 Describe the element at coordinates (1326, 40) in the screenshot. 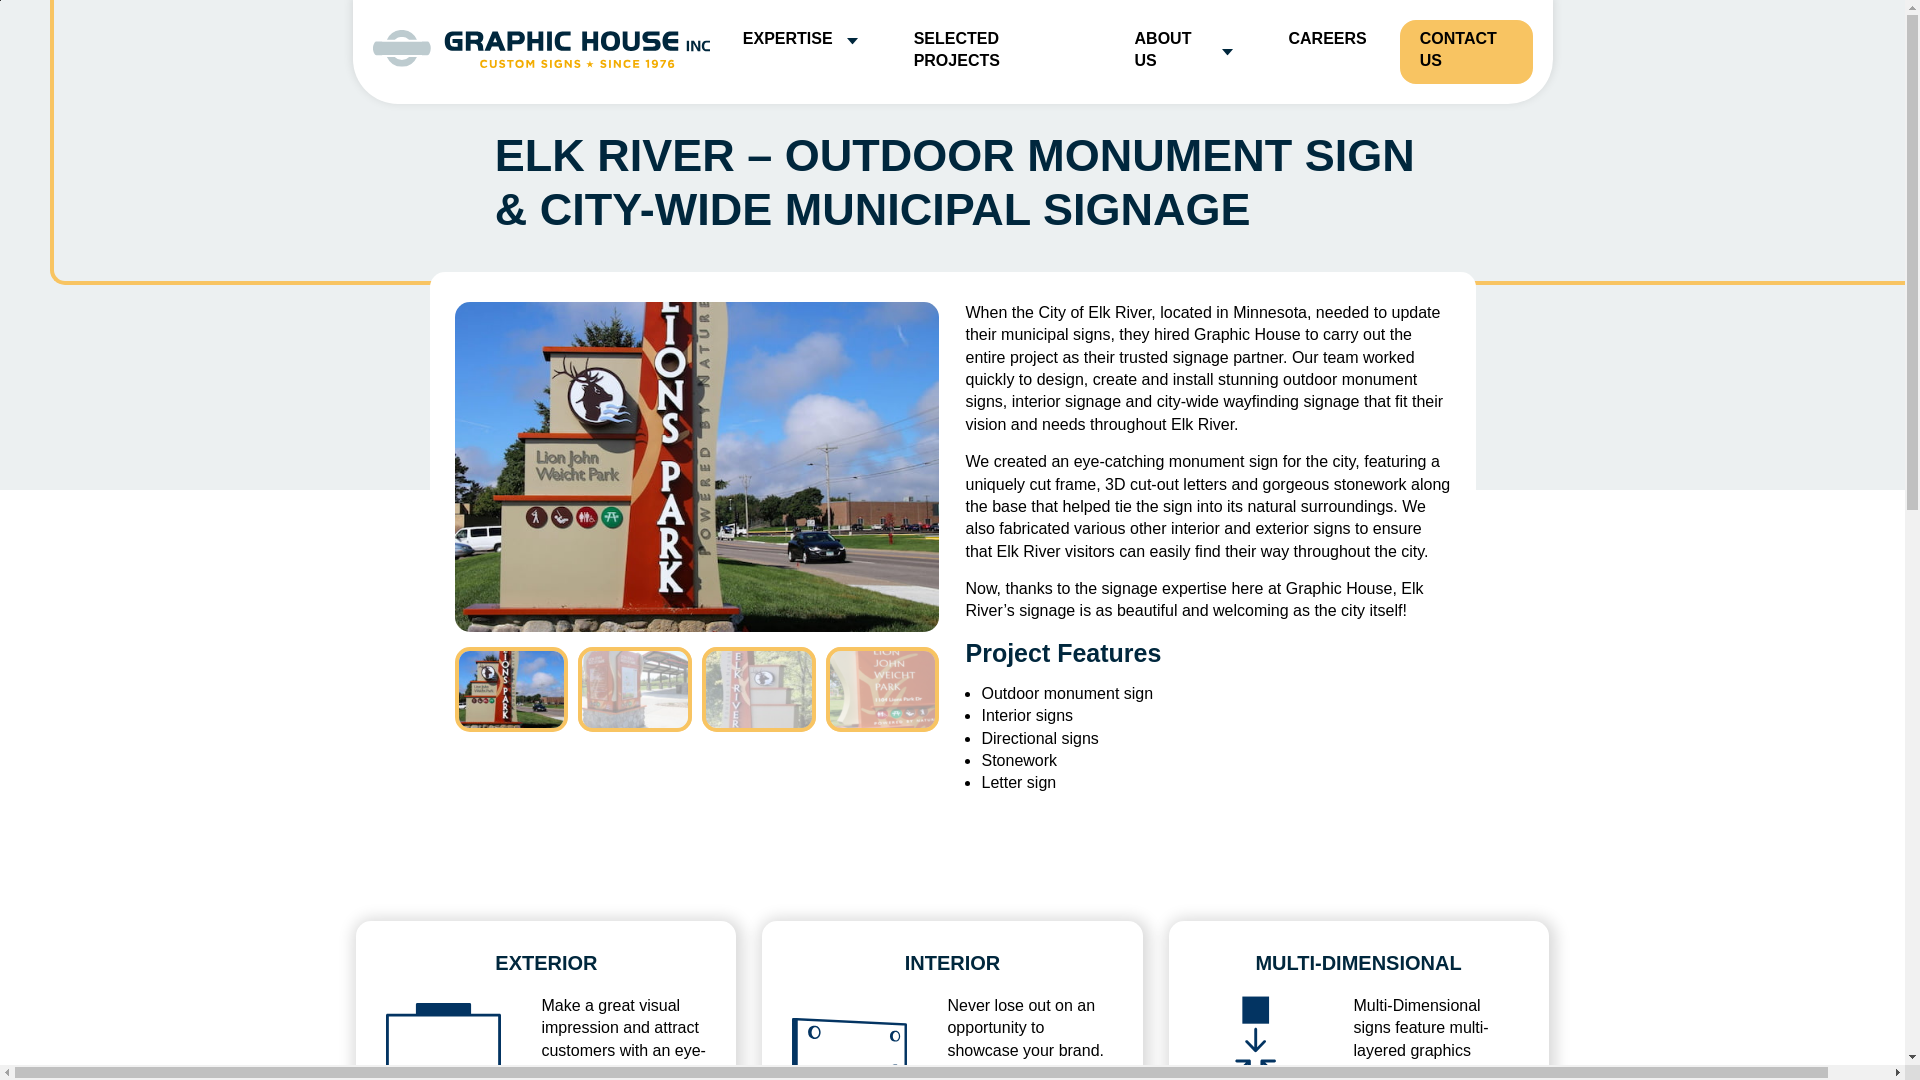

I see `CAREERS` at that location.